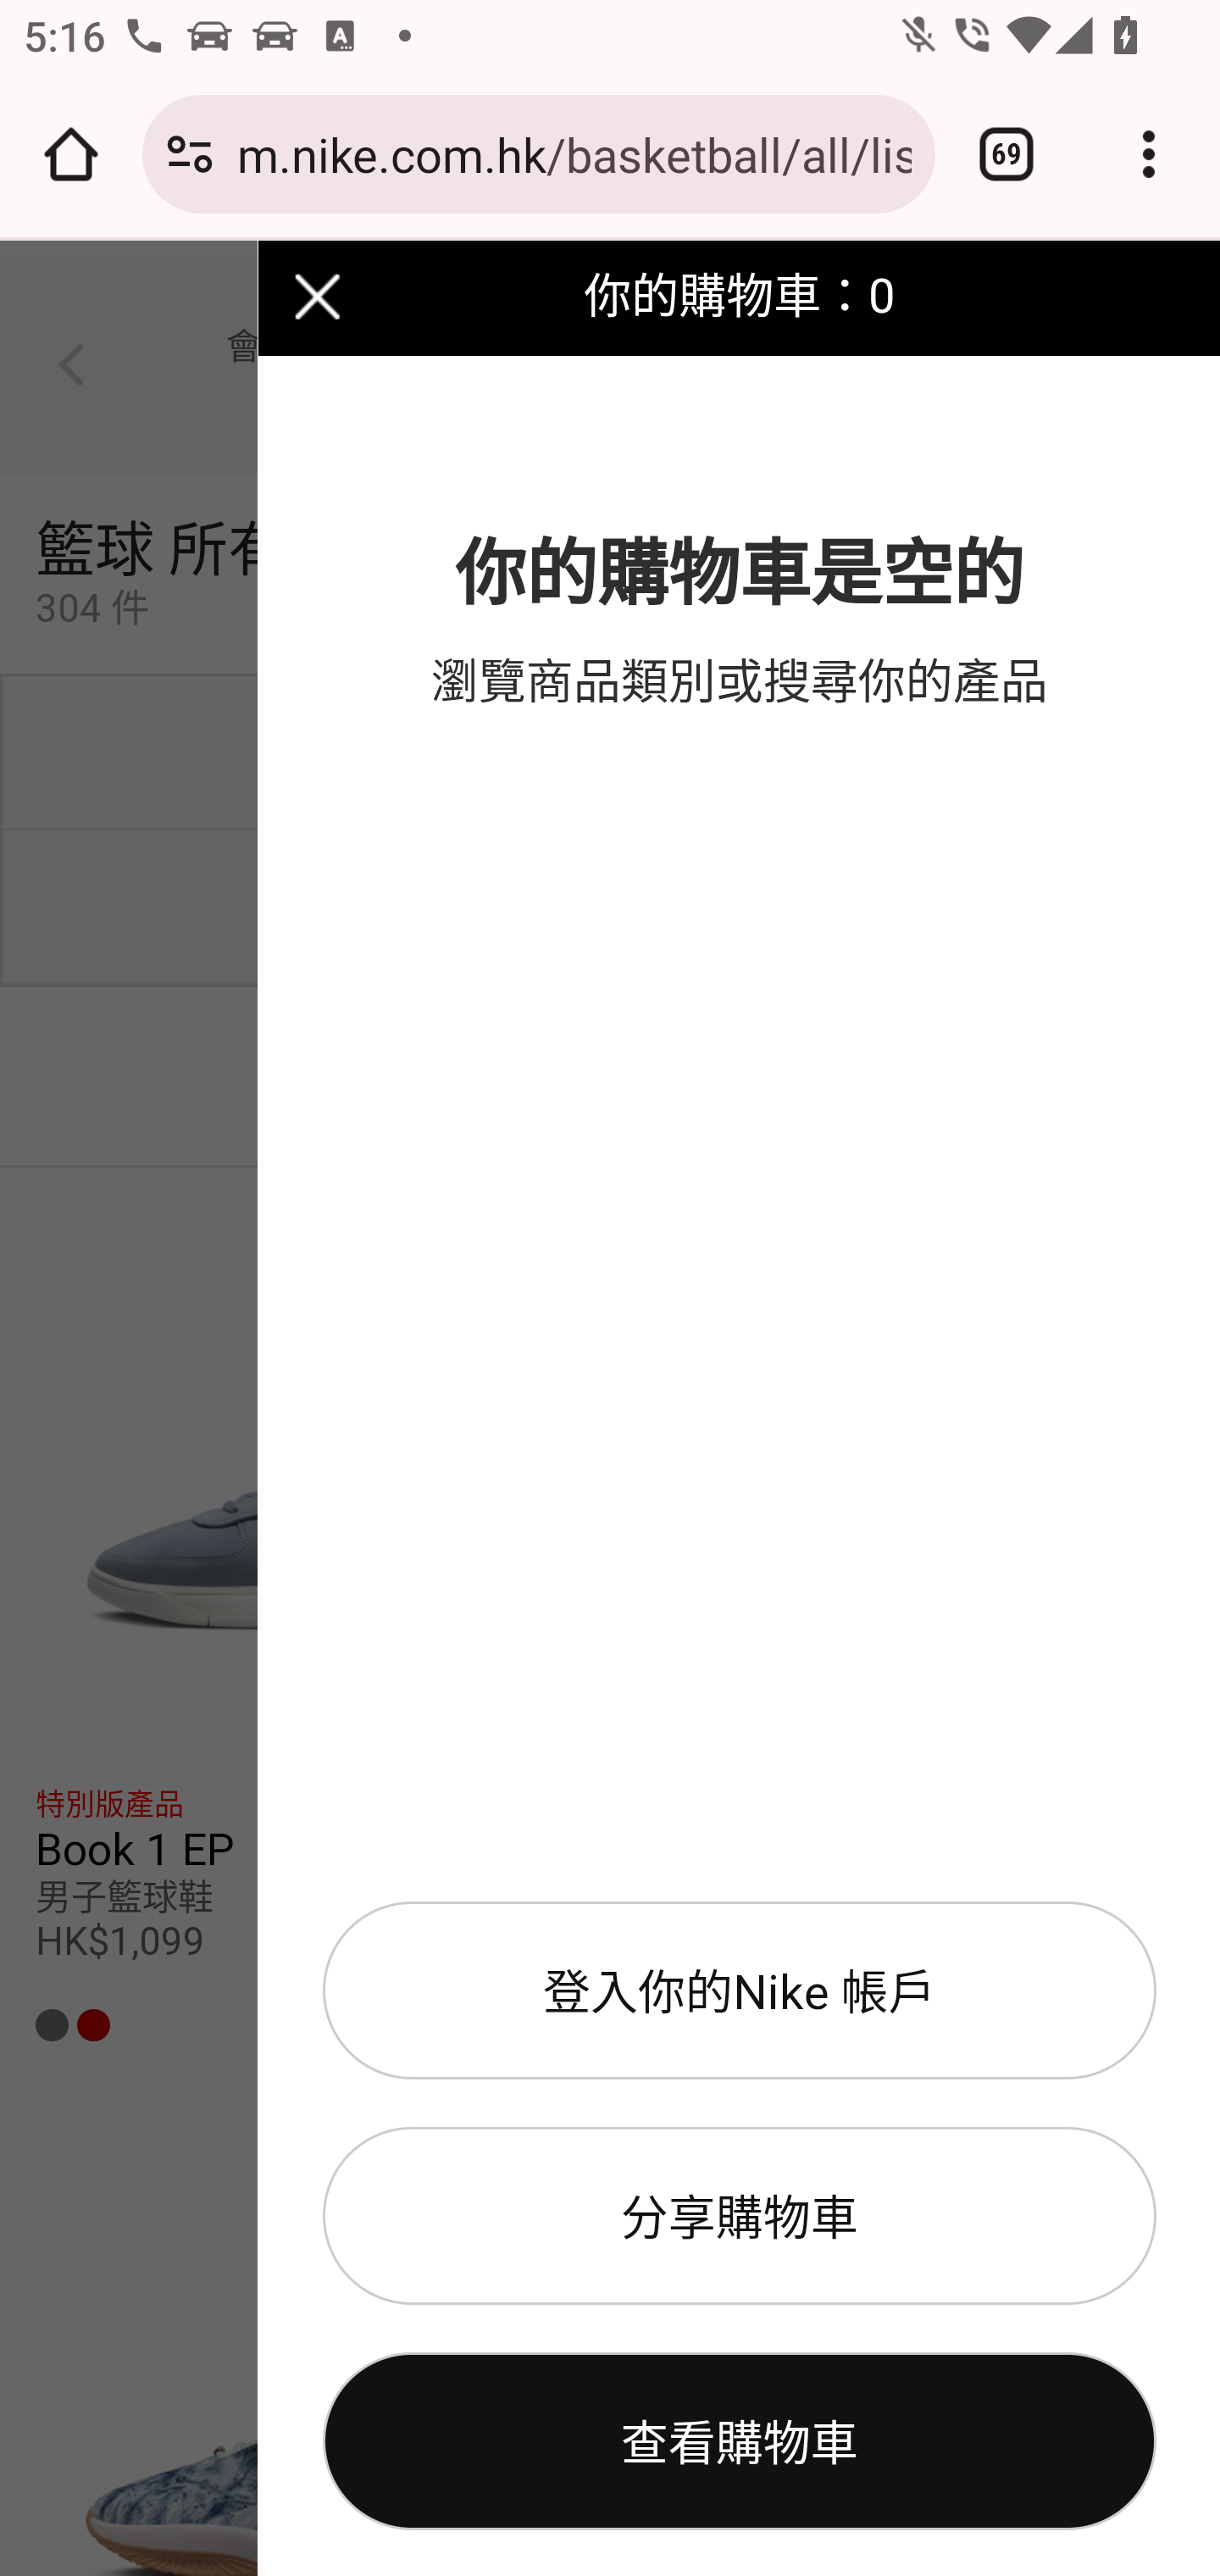 This screenshot has width=1220, height=2576. What do you see at coordinates (1006, 154) in the screenshot?
I see `Switch or close tabs` at bounding box center [1006, 154].